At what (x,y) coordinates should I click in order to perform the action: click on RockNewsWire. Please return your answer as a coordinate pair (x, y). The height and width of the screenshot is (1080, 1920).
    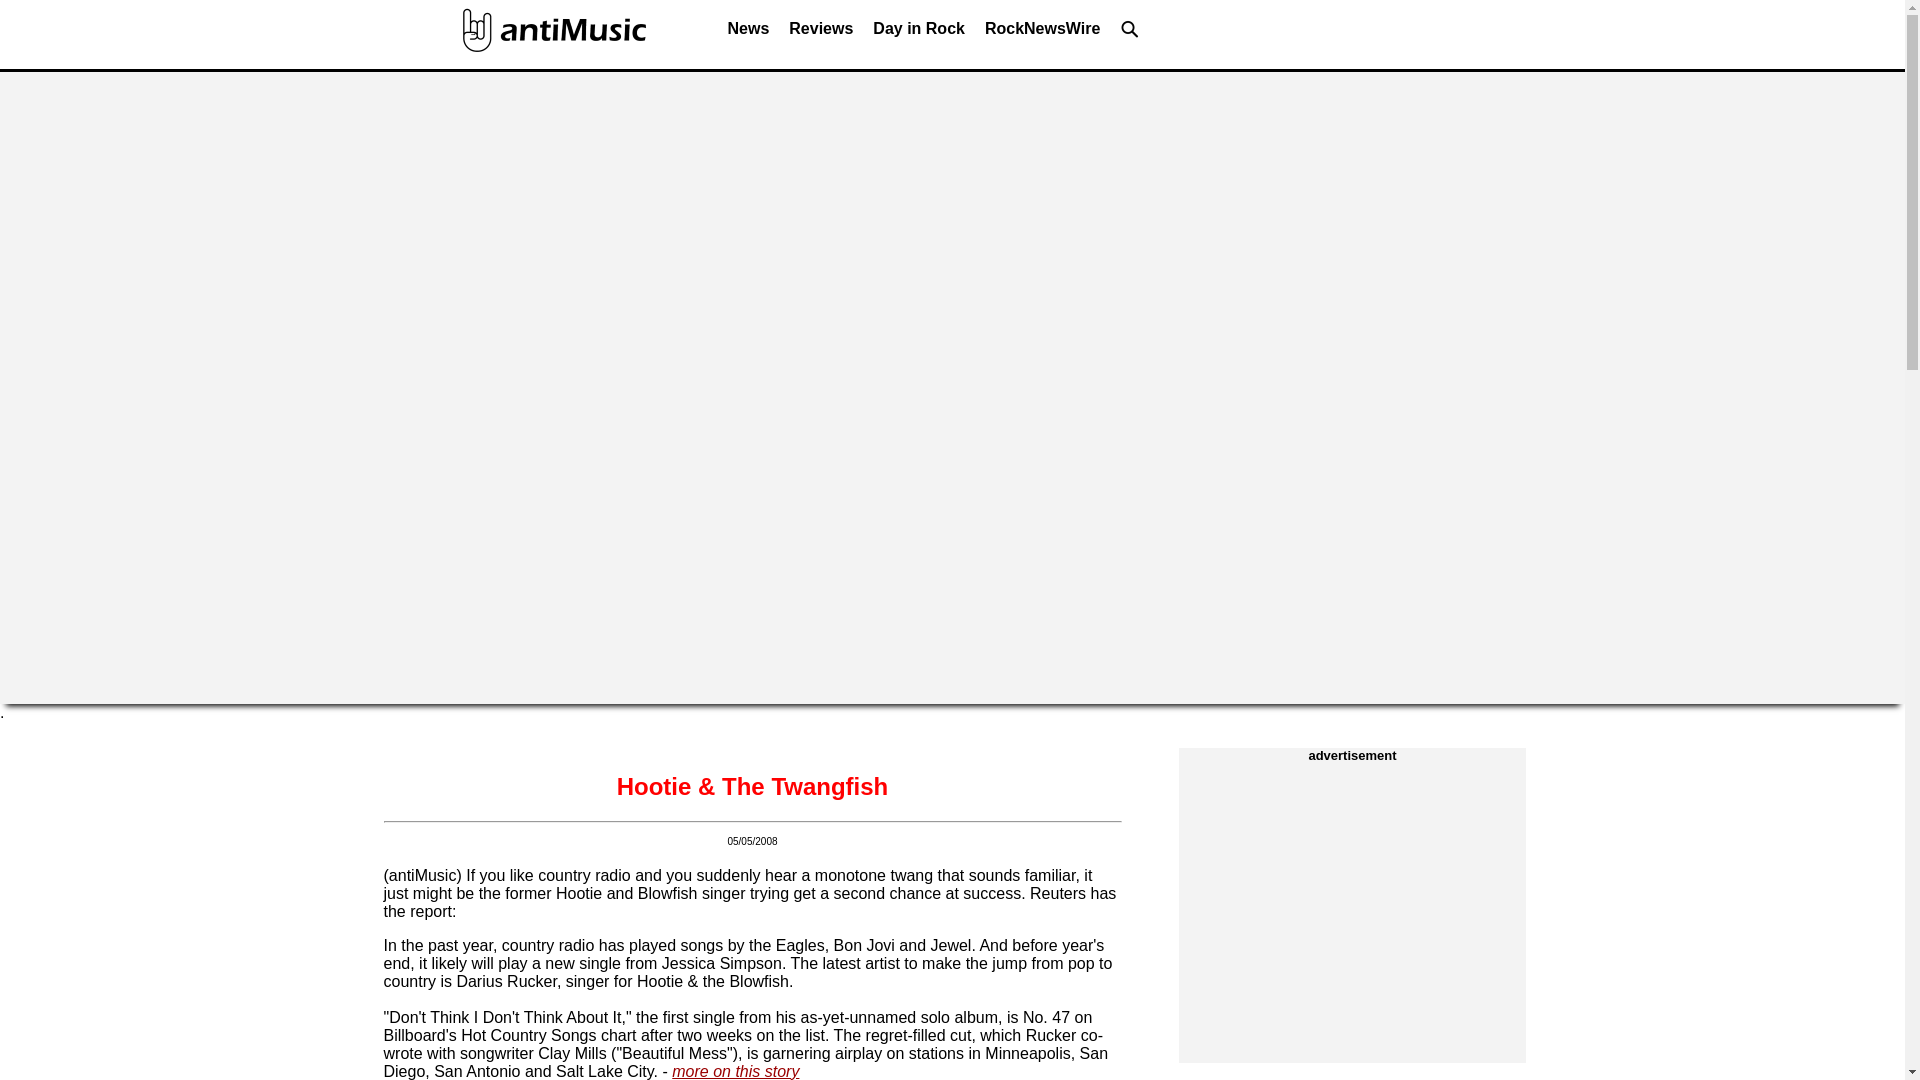
    Looking at the image, I should click on (1042, 34).